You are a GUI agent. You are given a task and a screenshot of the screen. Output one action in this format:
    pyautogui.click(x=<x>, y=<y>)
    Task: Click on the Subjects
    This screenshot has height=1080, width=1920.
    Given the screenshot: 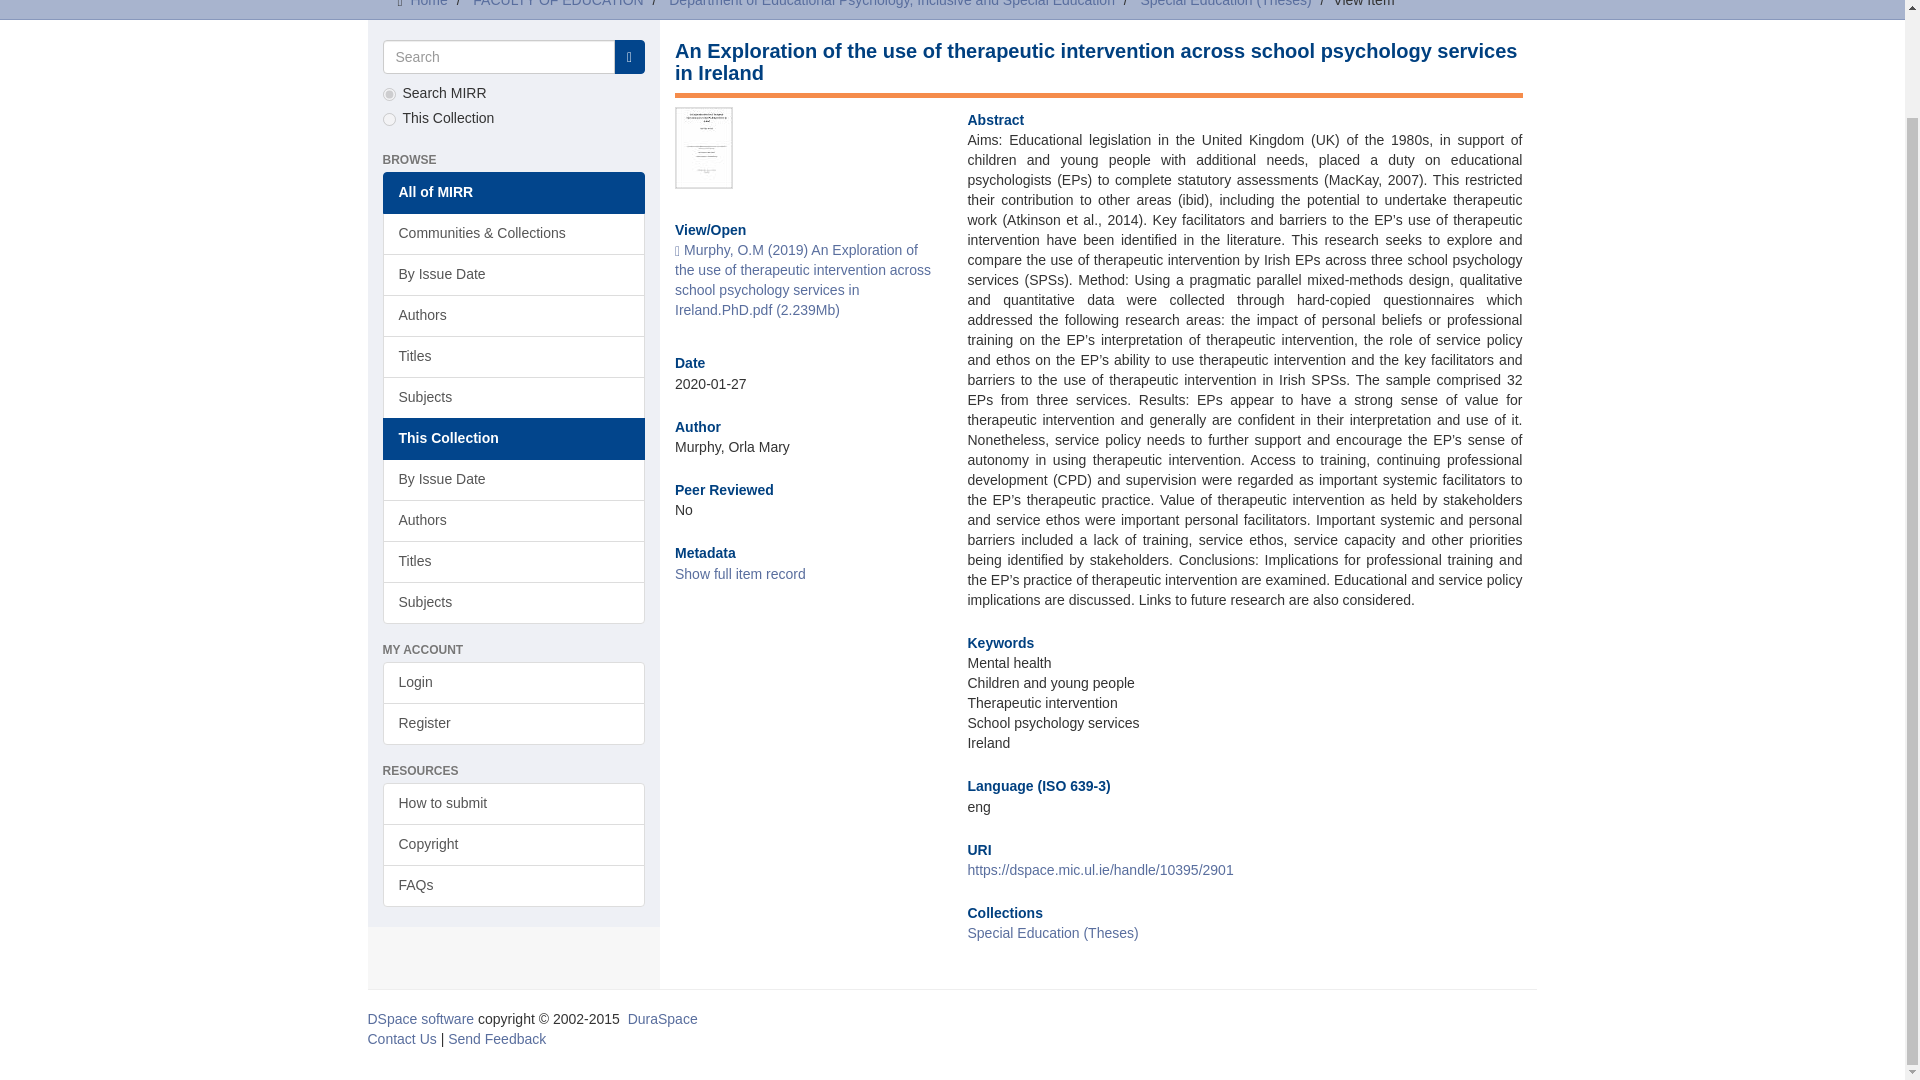 What is the action you would take?
    pyautogui.click(x=514, y=398)
    